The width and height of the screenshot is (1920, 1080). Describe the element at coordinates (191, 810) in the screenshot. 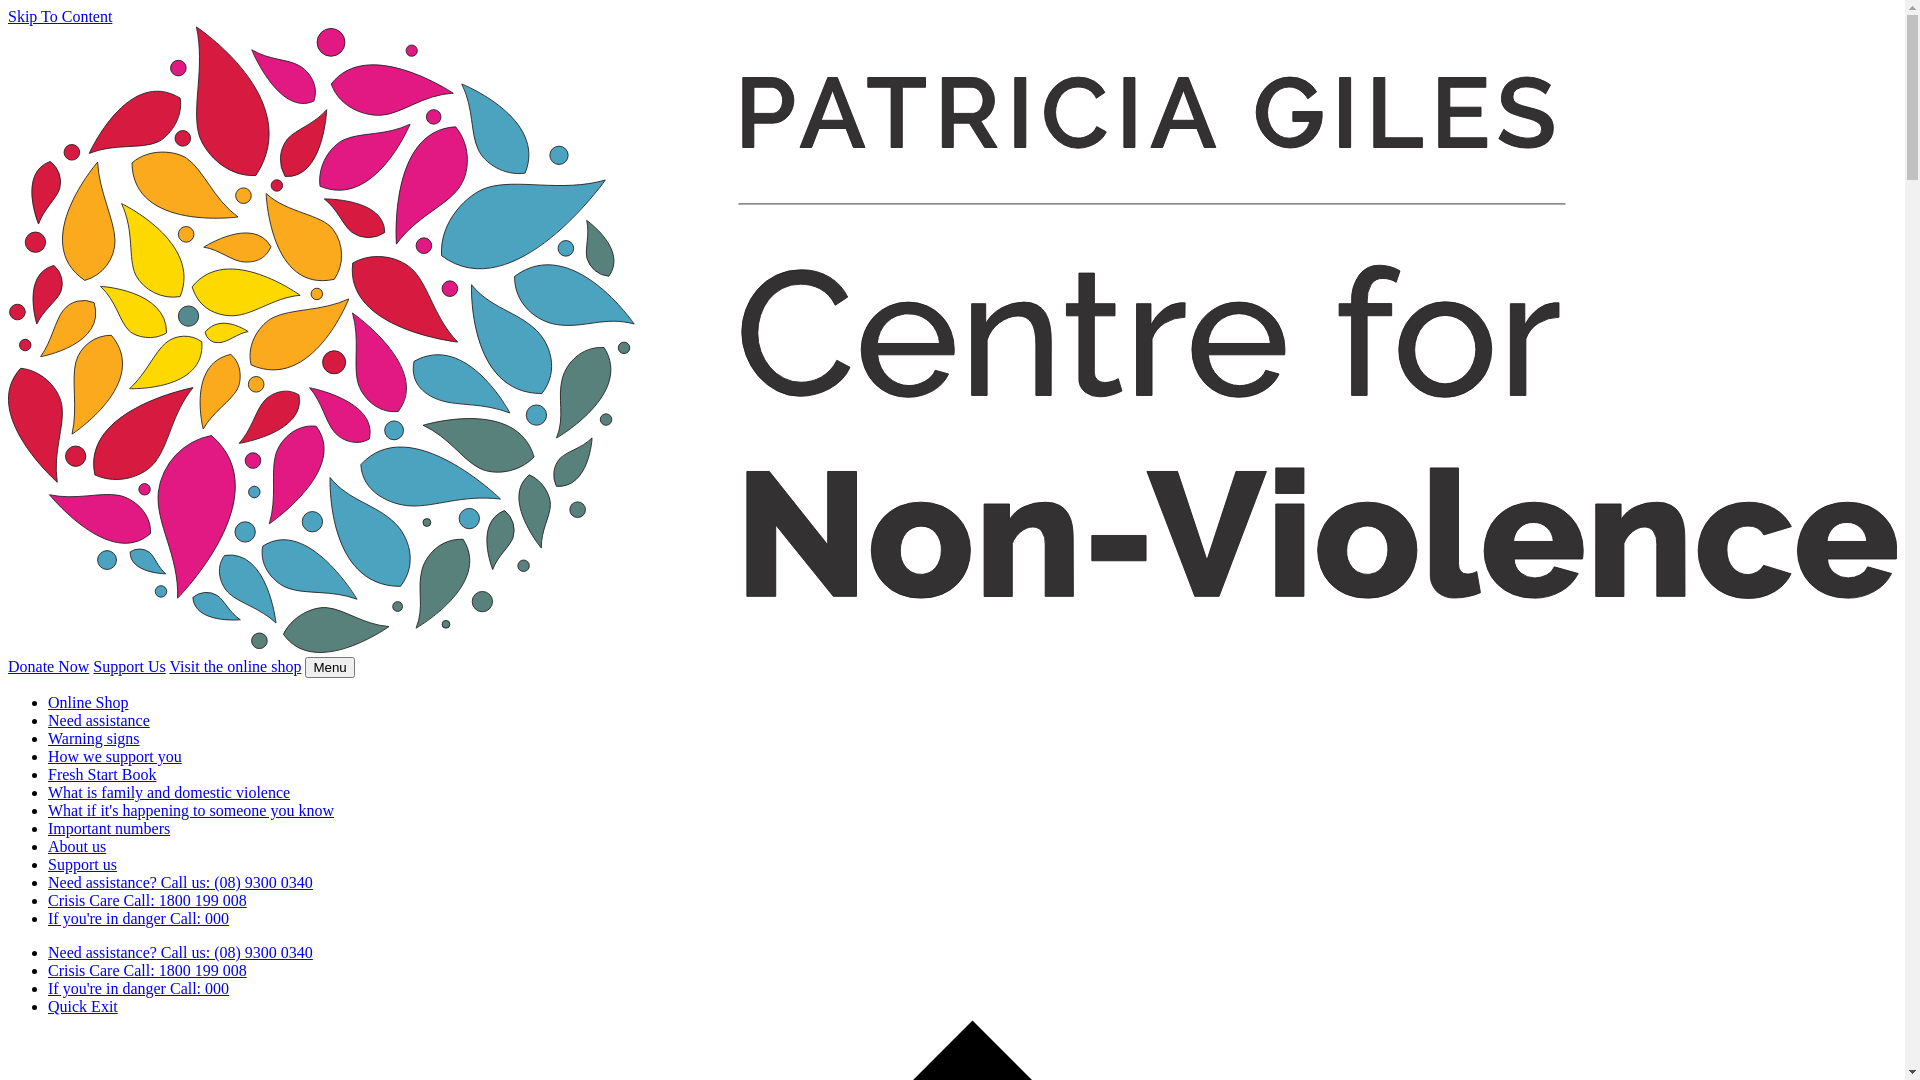

I see `What if it's happening to someone you know` at that location.